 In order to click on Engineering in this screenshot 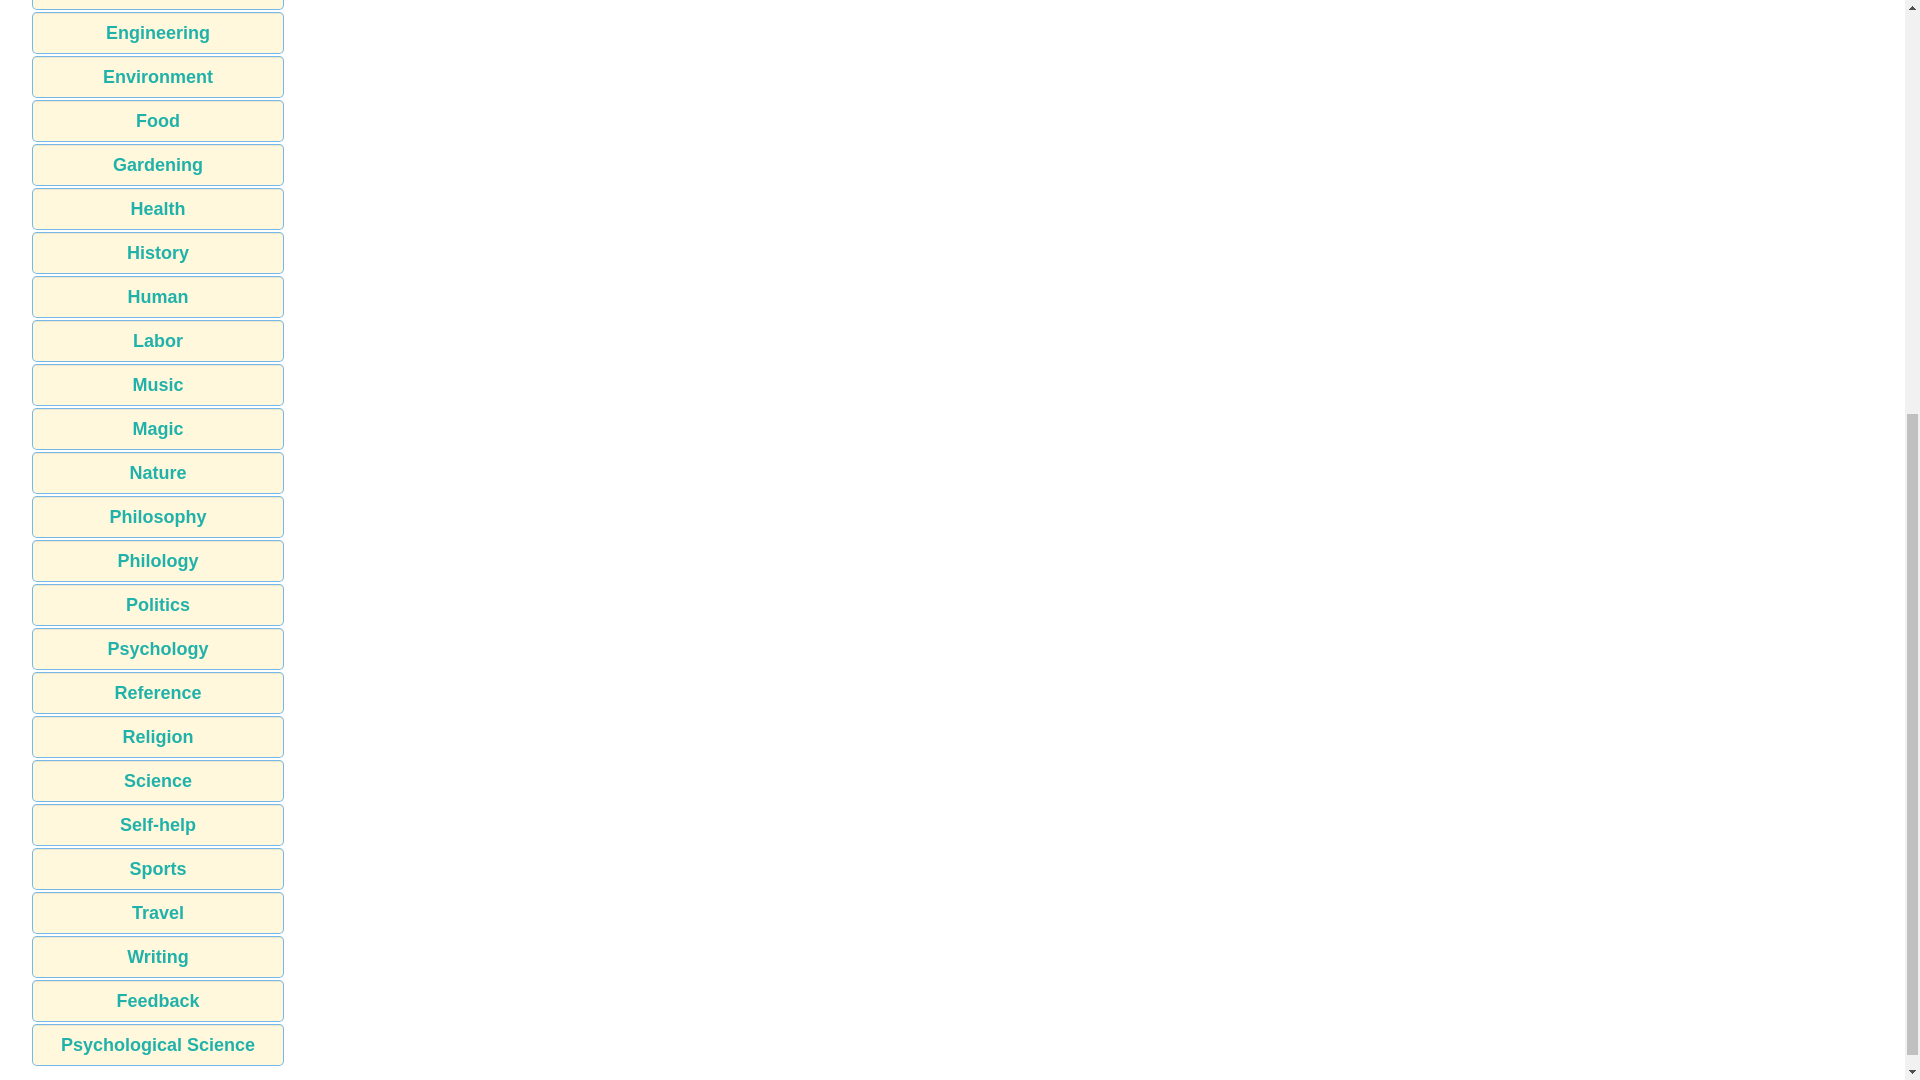, I will do `click(158, 32)`.